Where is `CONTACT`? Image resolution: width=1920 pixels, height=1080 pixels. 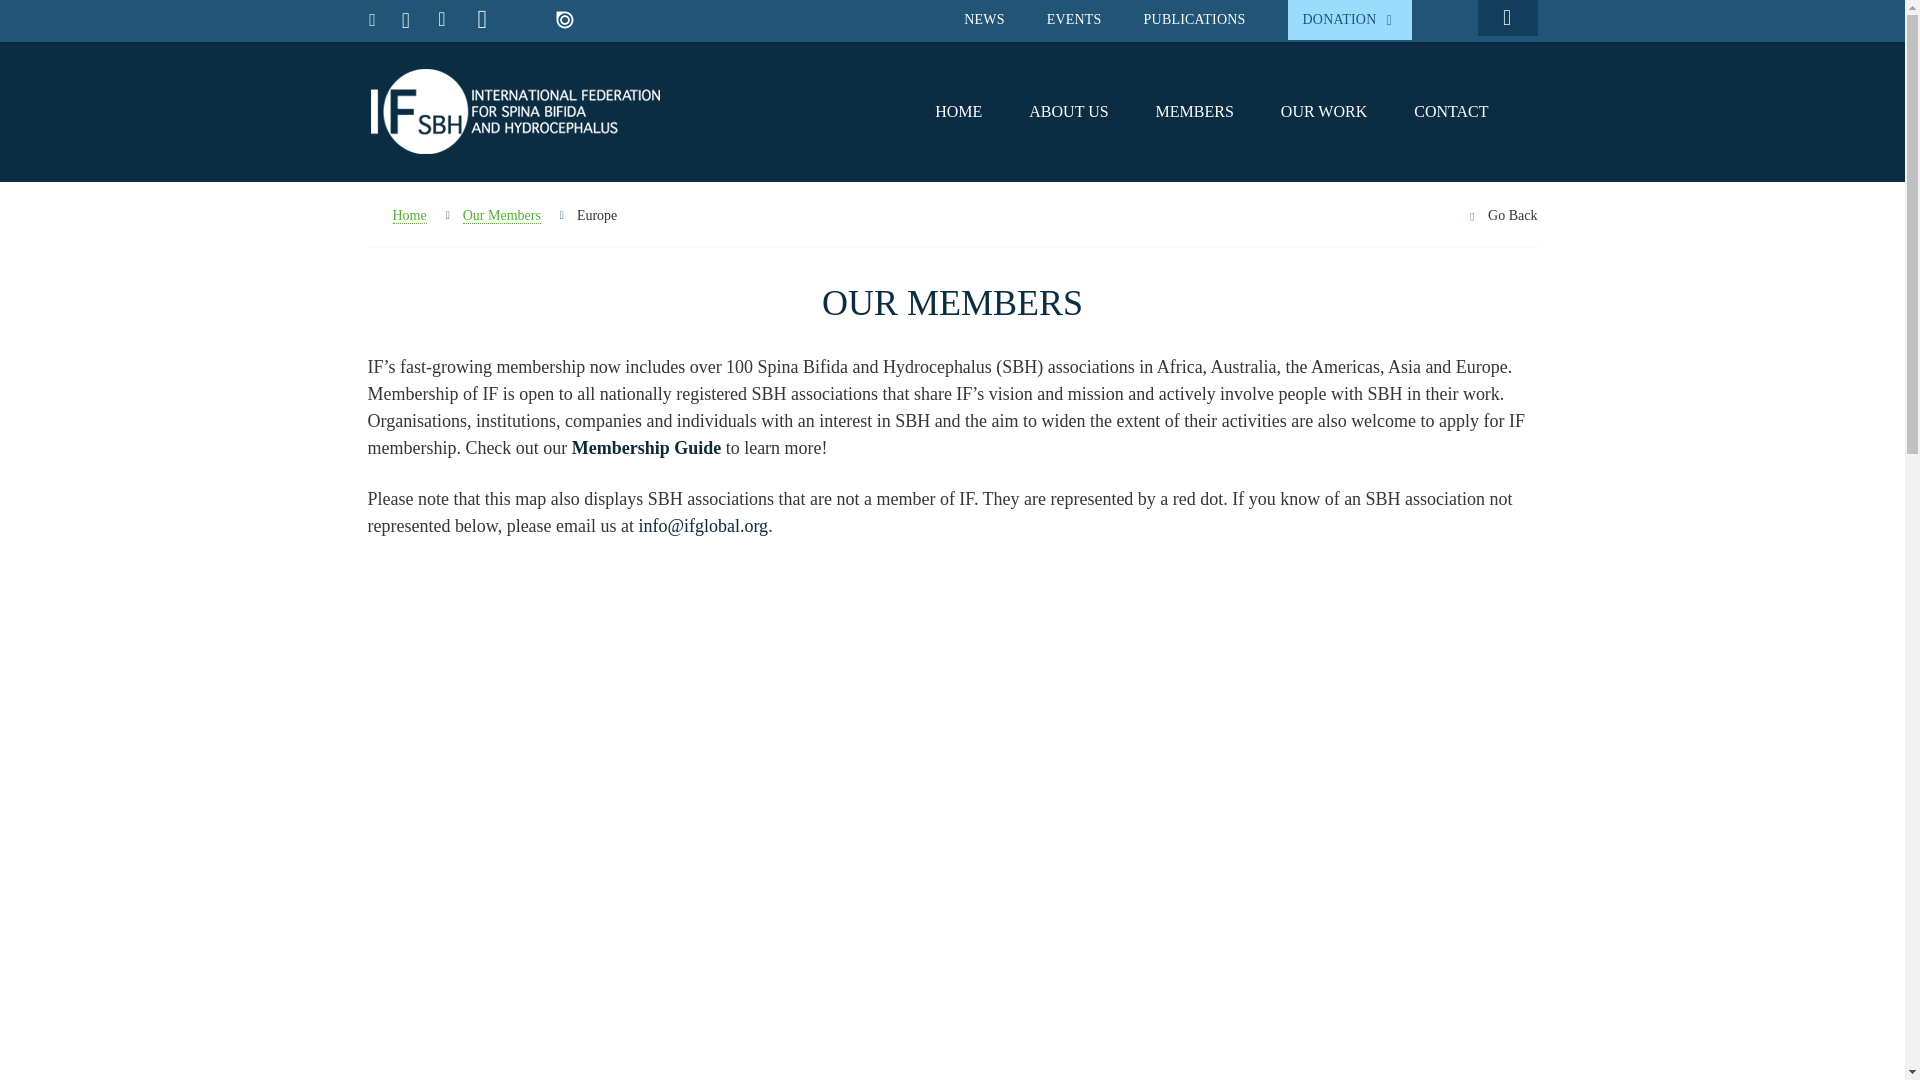 CONTACT is located at coordinates (1450, 110).